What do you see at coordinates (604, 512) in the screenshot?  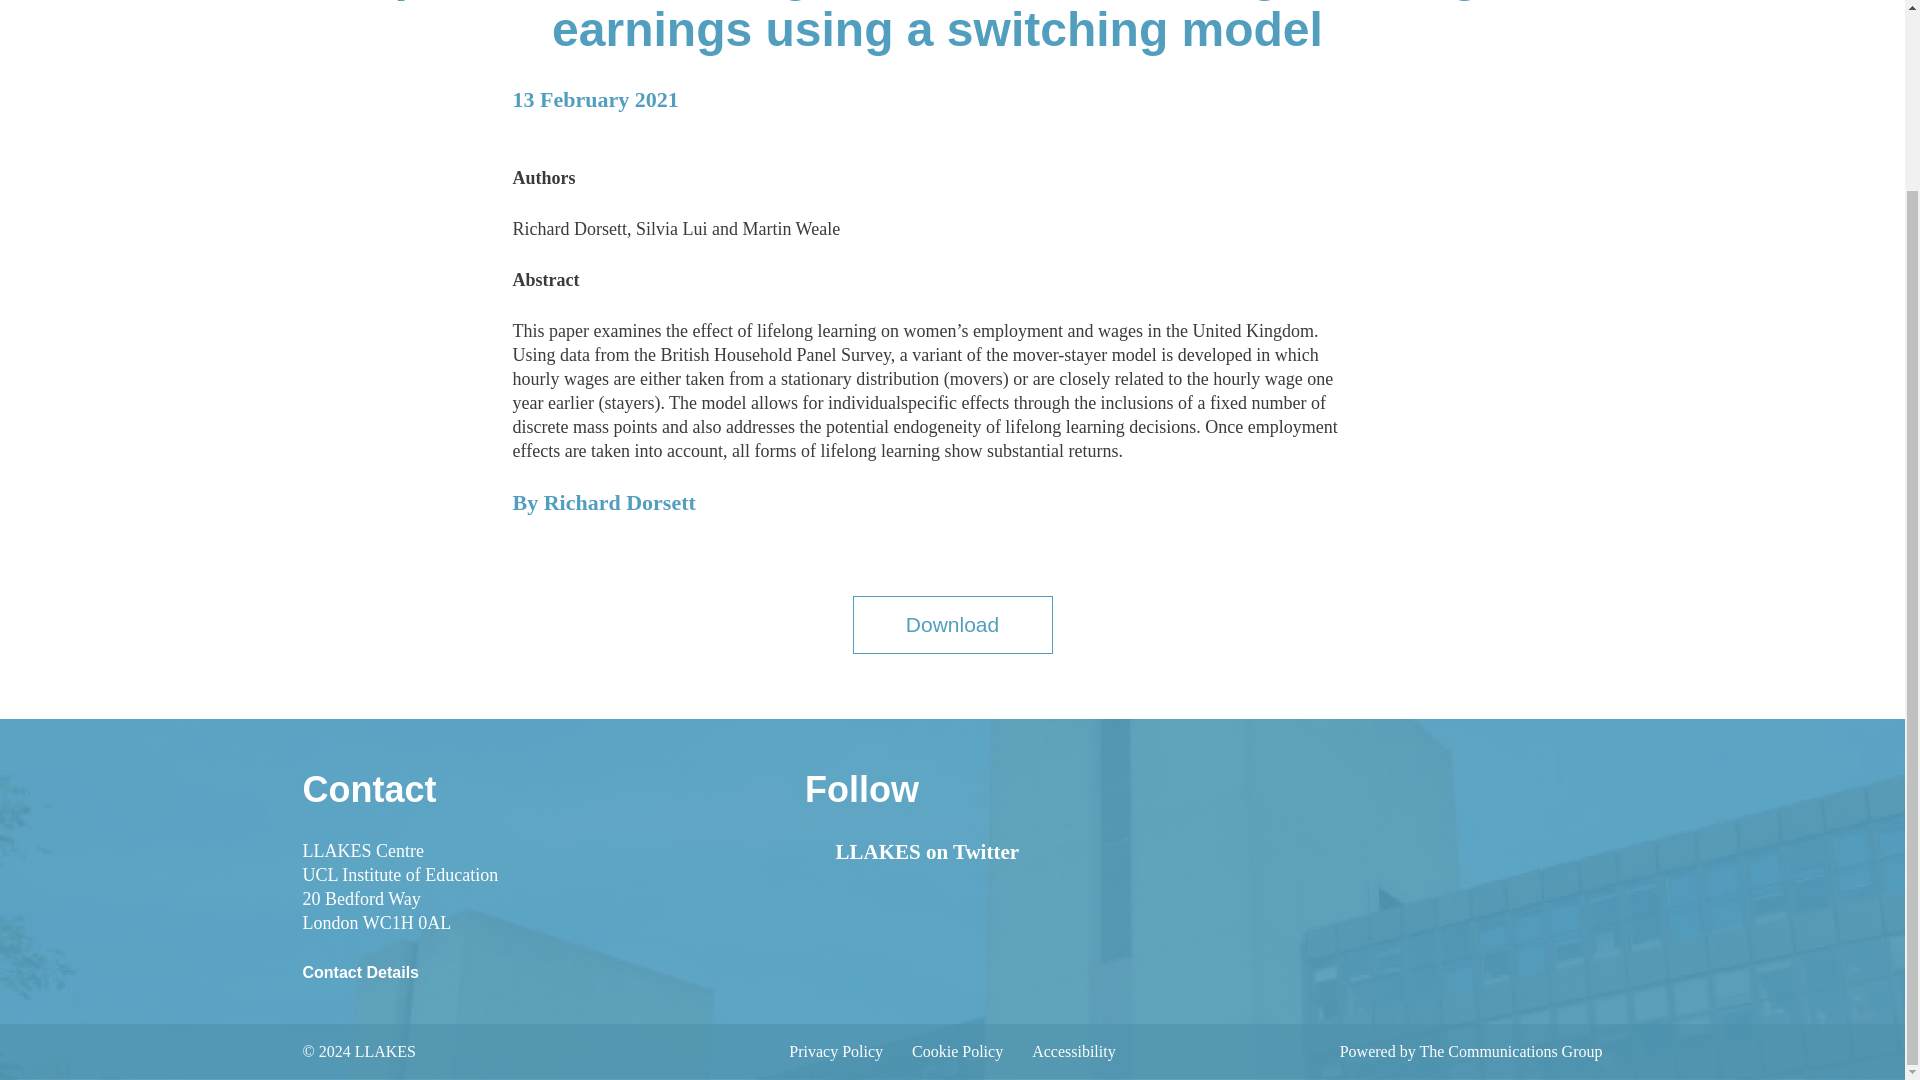 I see `By Richard Dorsett` at bounding box center [604, 512].